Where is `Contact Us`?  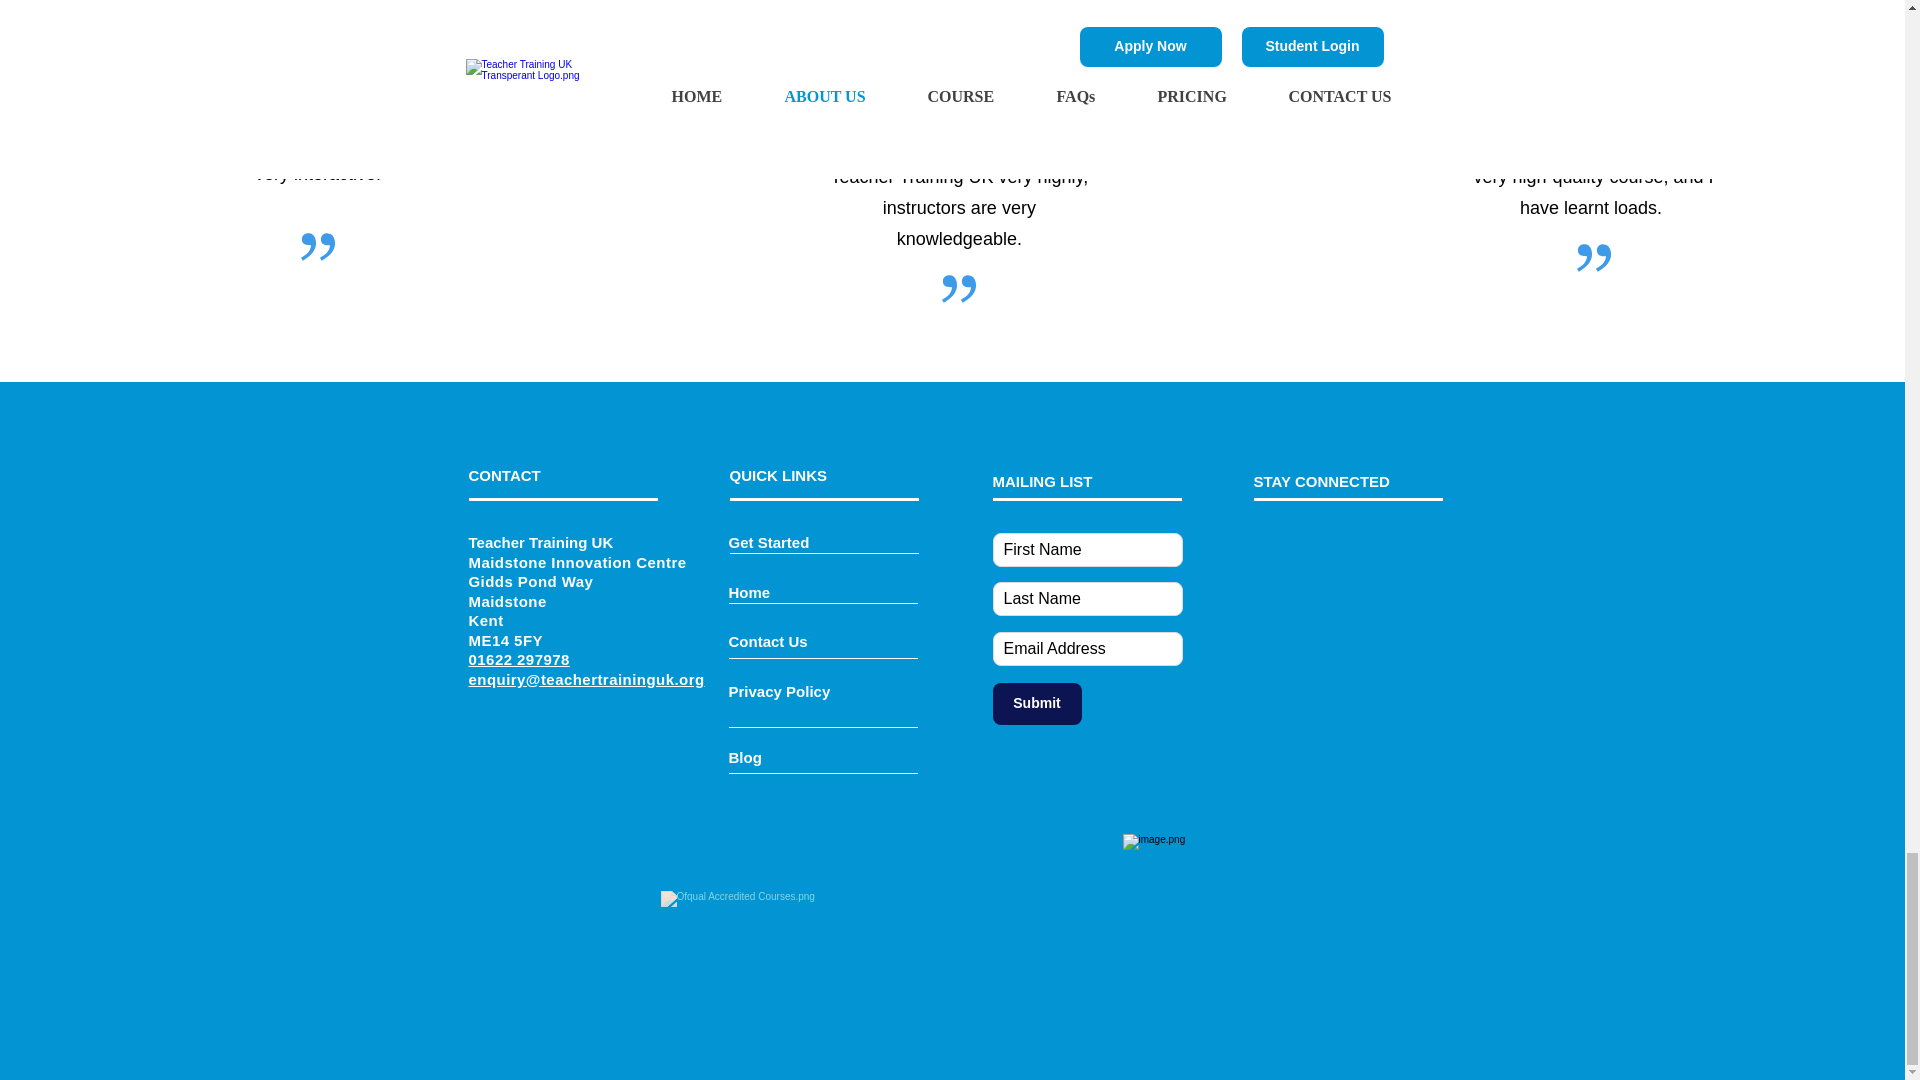 Contact Us is located at coordinates (766, 641).